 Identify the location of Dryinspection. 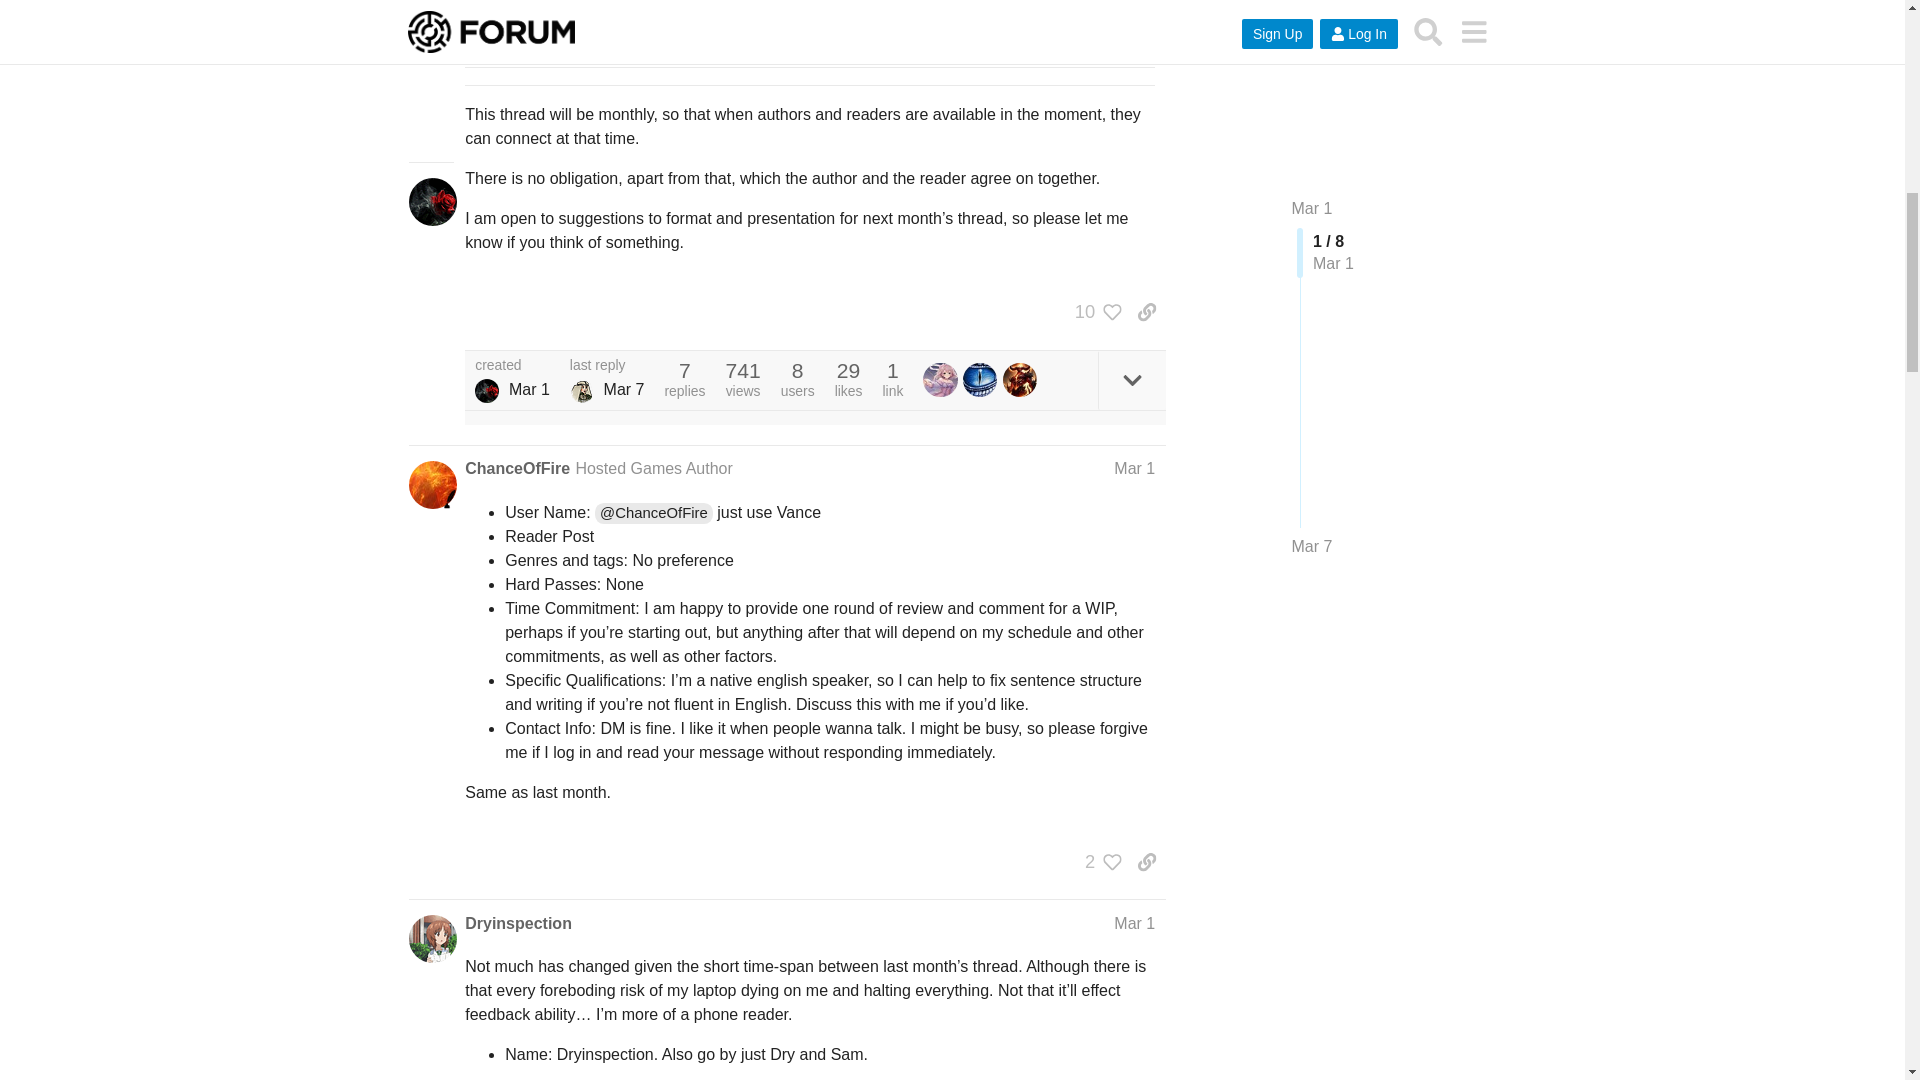
(518, 924).